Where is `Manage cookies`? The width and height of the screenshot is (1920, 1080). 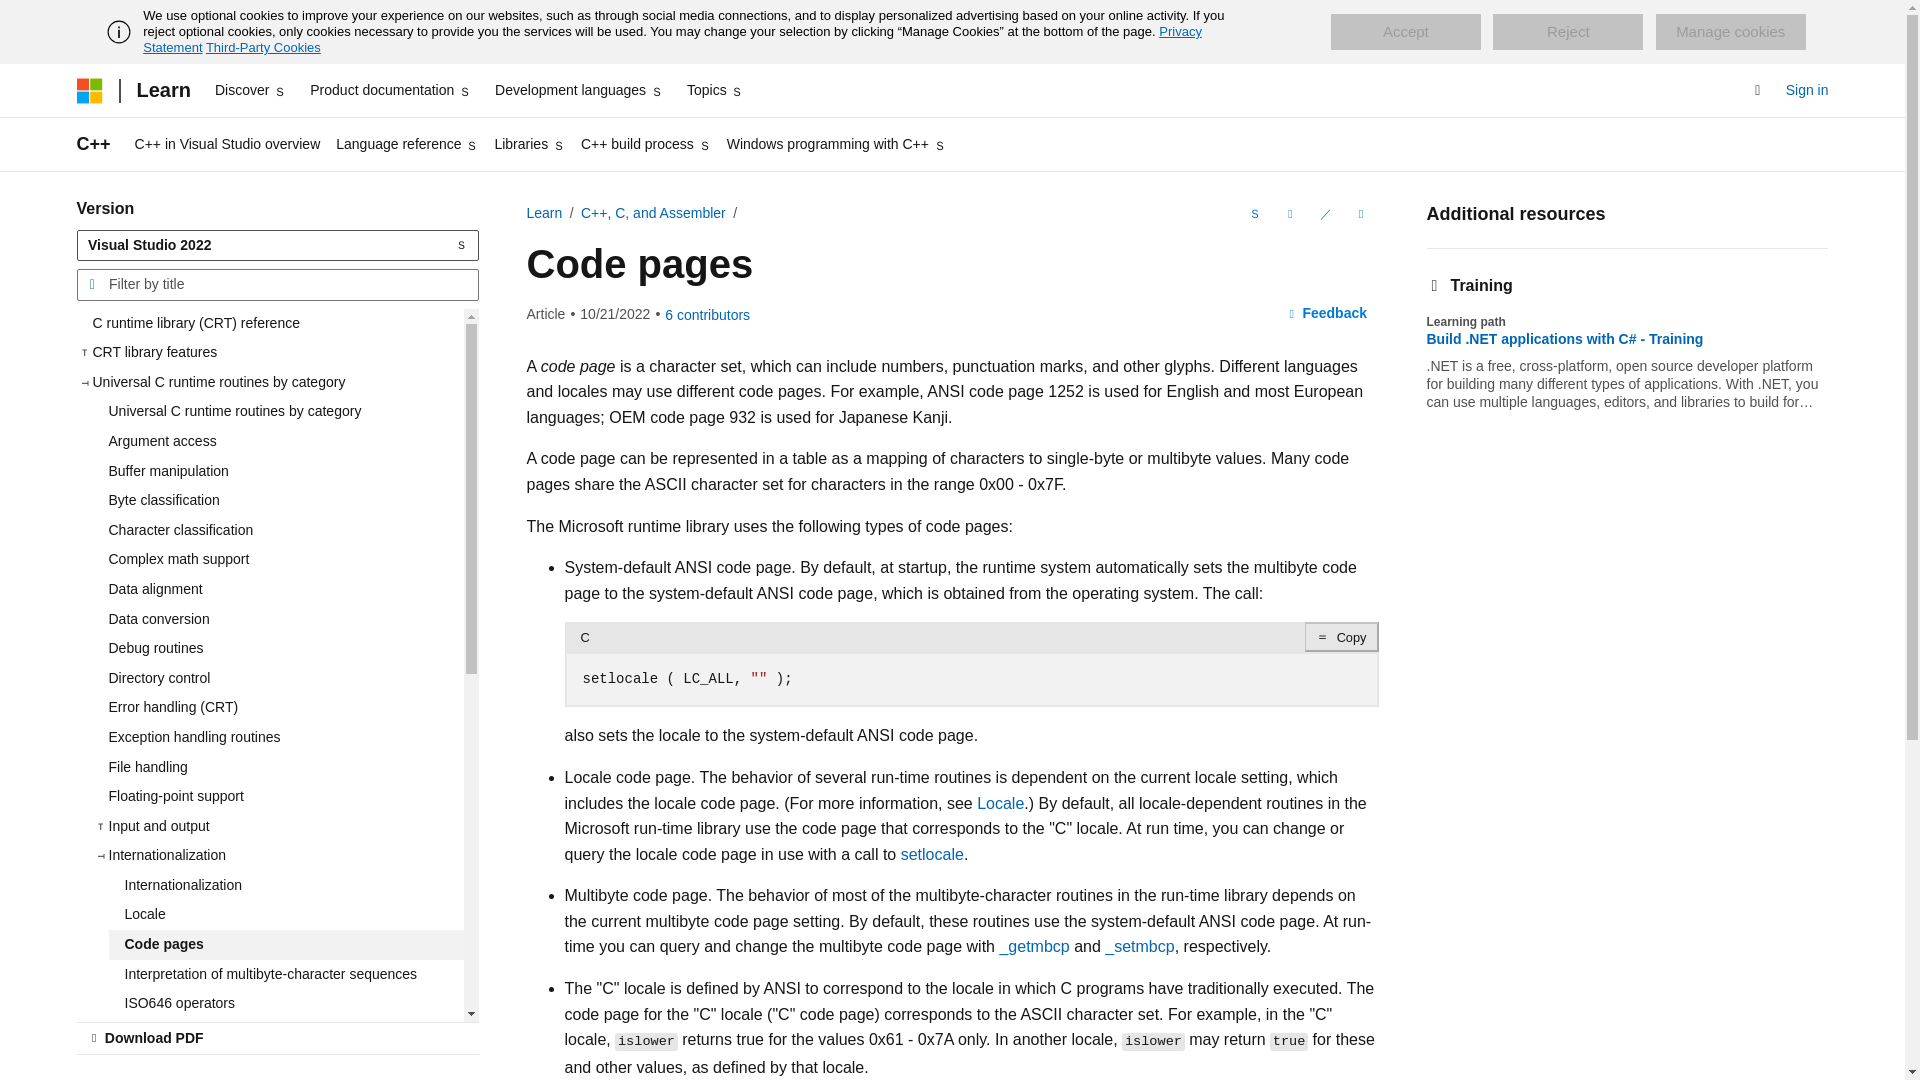 Manage cookies is located at coordinates (1730, 32).